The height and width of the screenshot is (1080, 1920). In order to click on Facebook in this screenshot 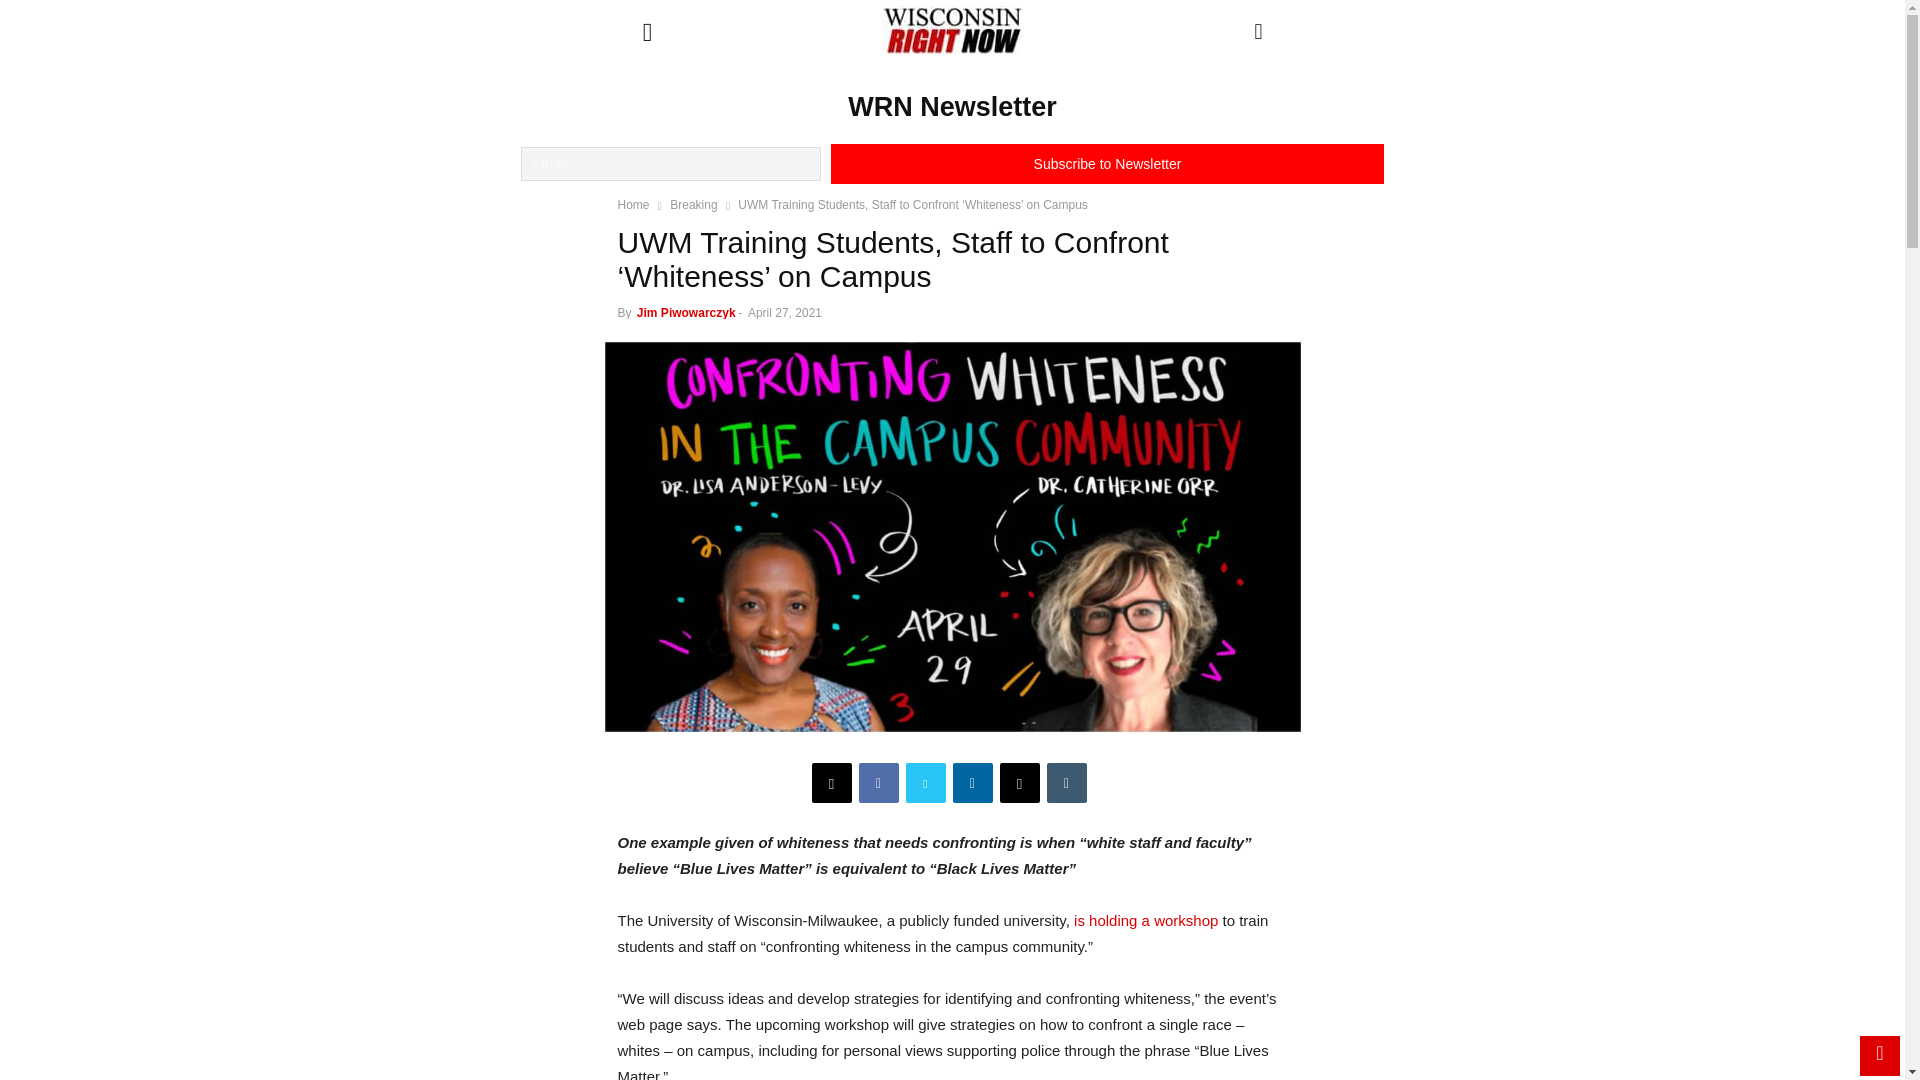, I will do `click(878, 782)`.